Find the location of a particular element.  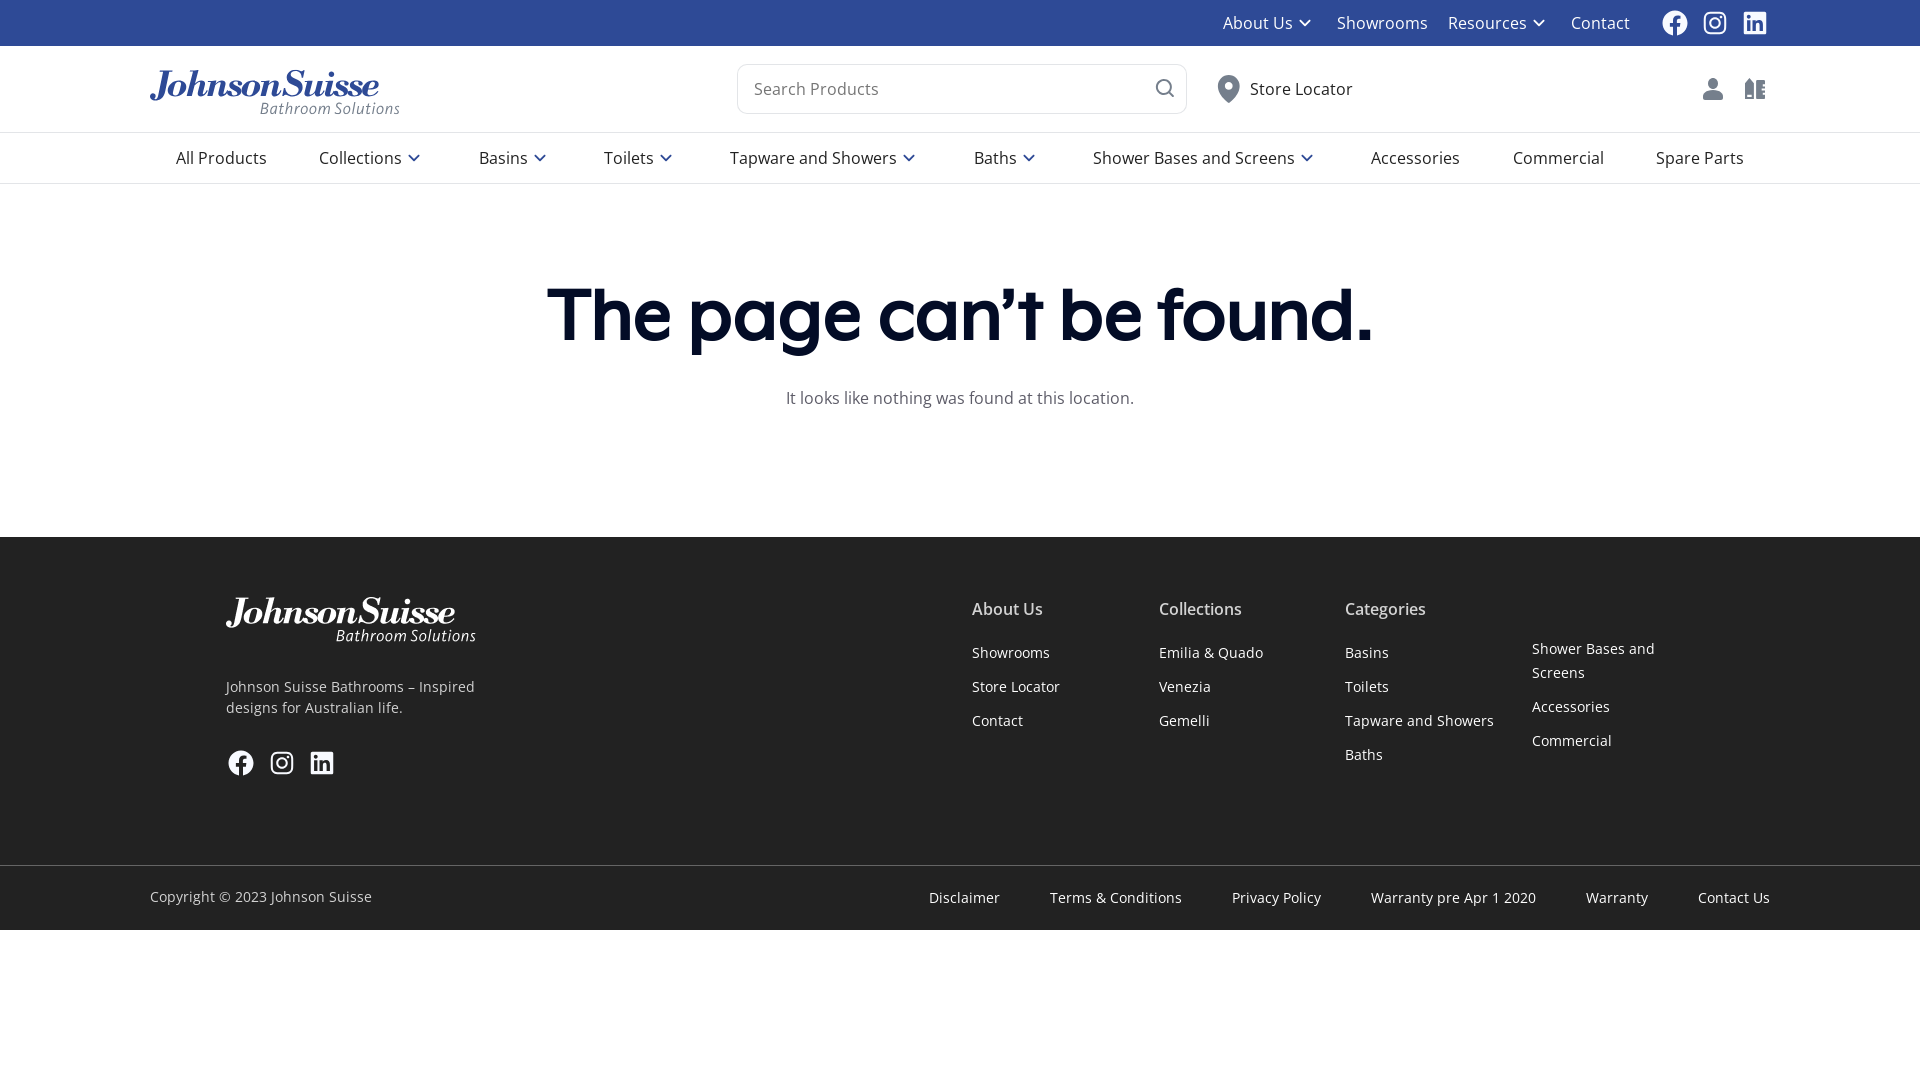

Store Locator is located at coordinates (1016, 686).